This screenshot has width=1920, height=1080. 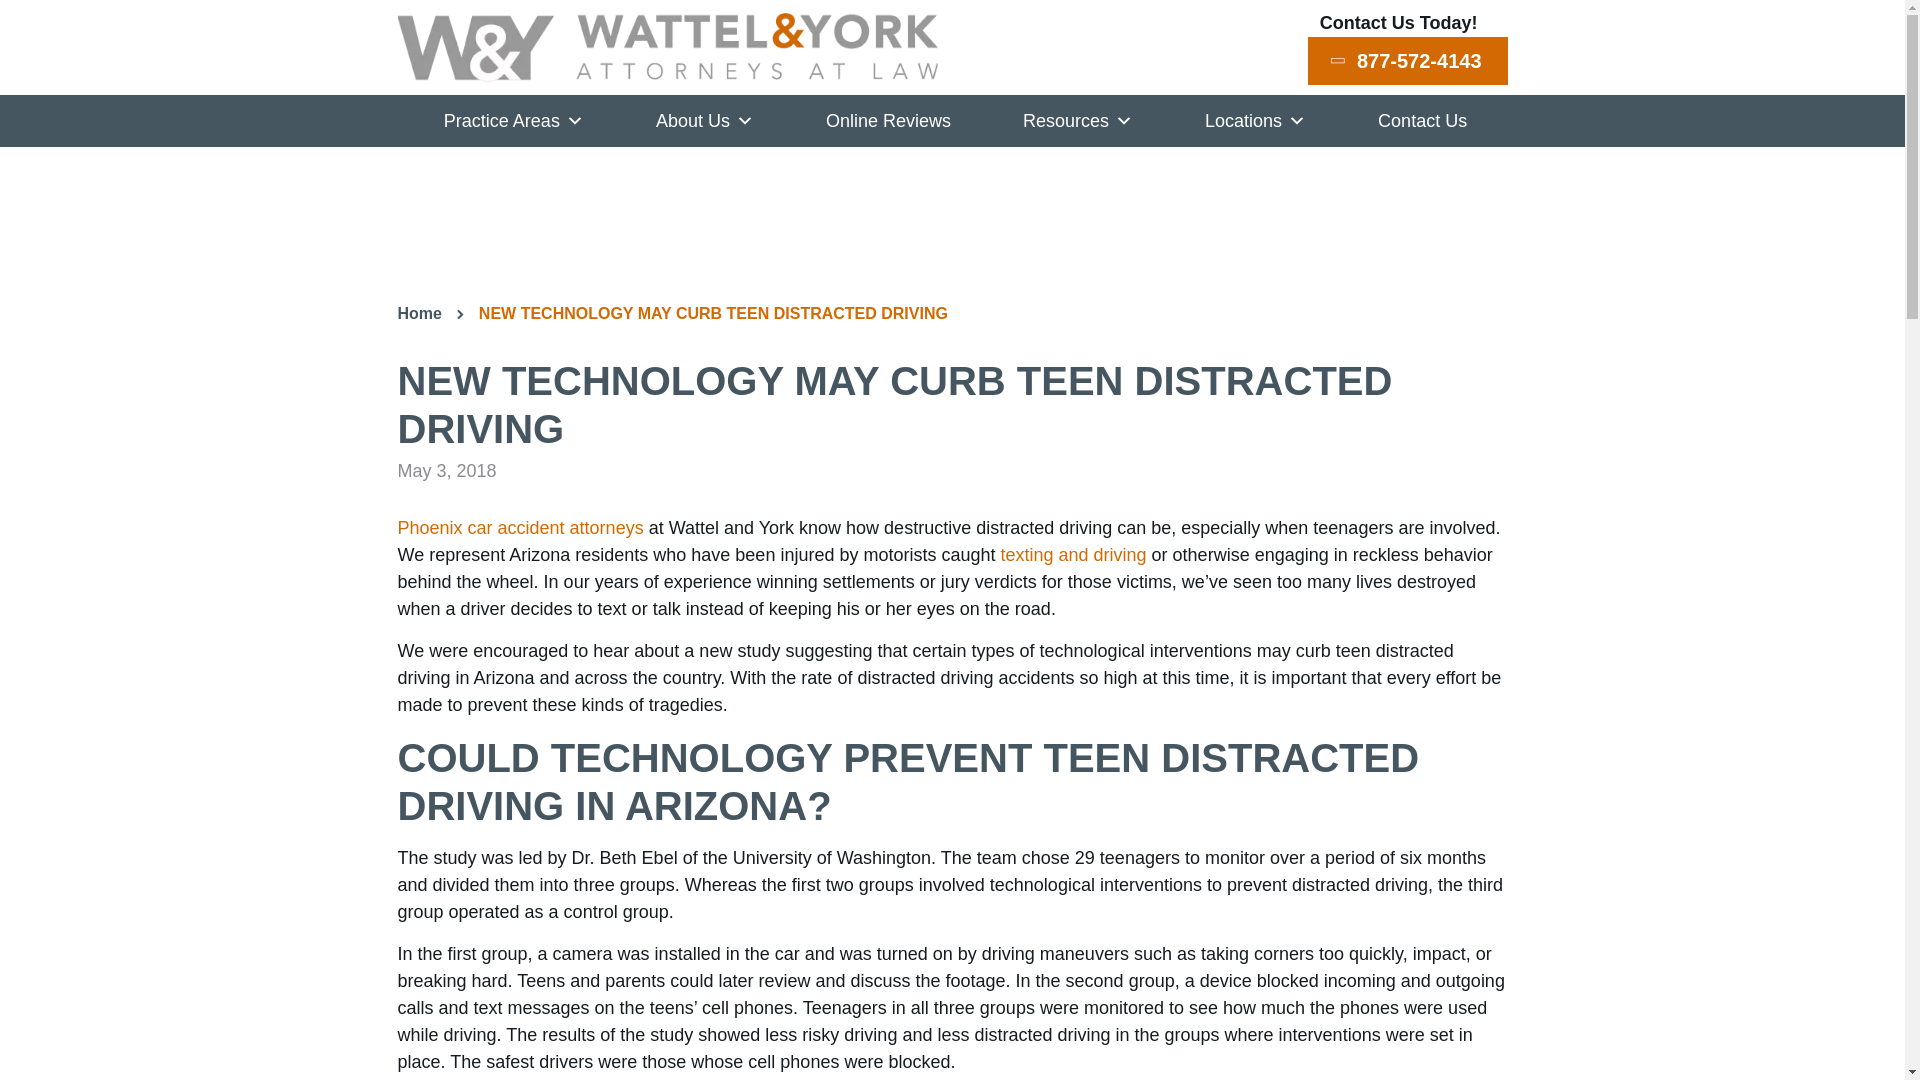 What do you see at coordinates (885, 120) in the screenshot?
I see `Online Reviews` at bounding box center [885, 120].